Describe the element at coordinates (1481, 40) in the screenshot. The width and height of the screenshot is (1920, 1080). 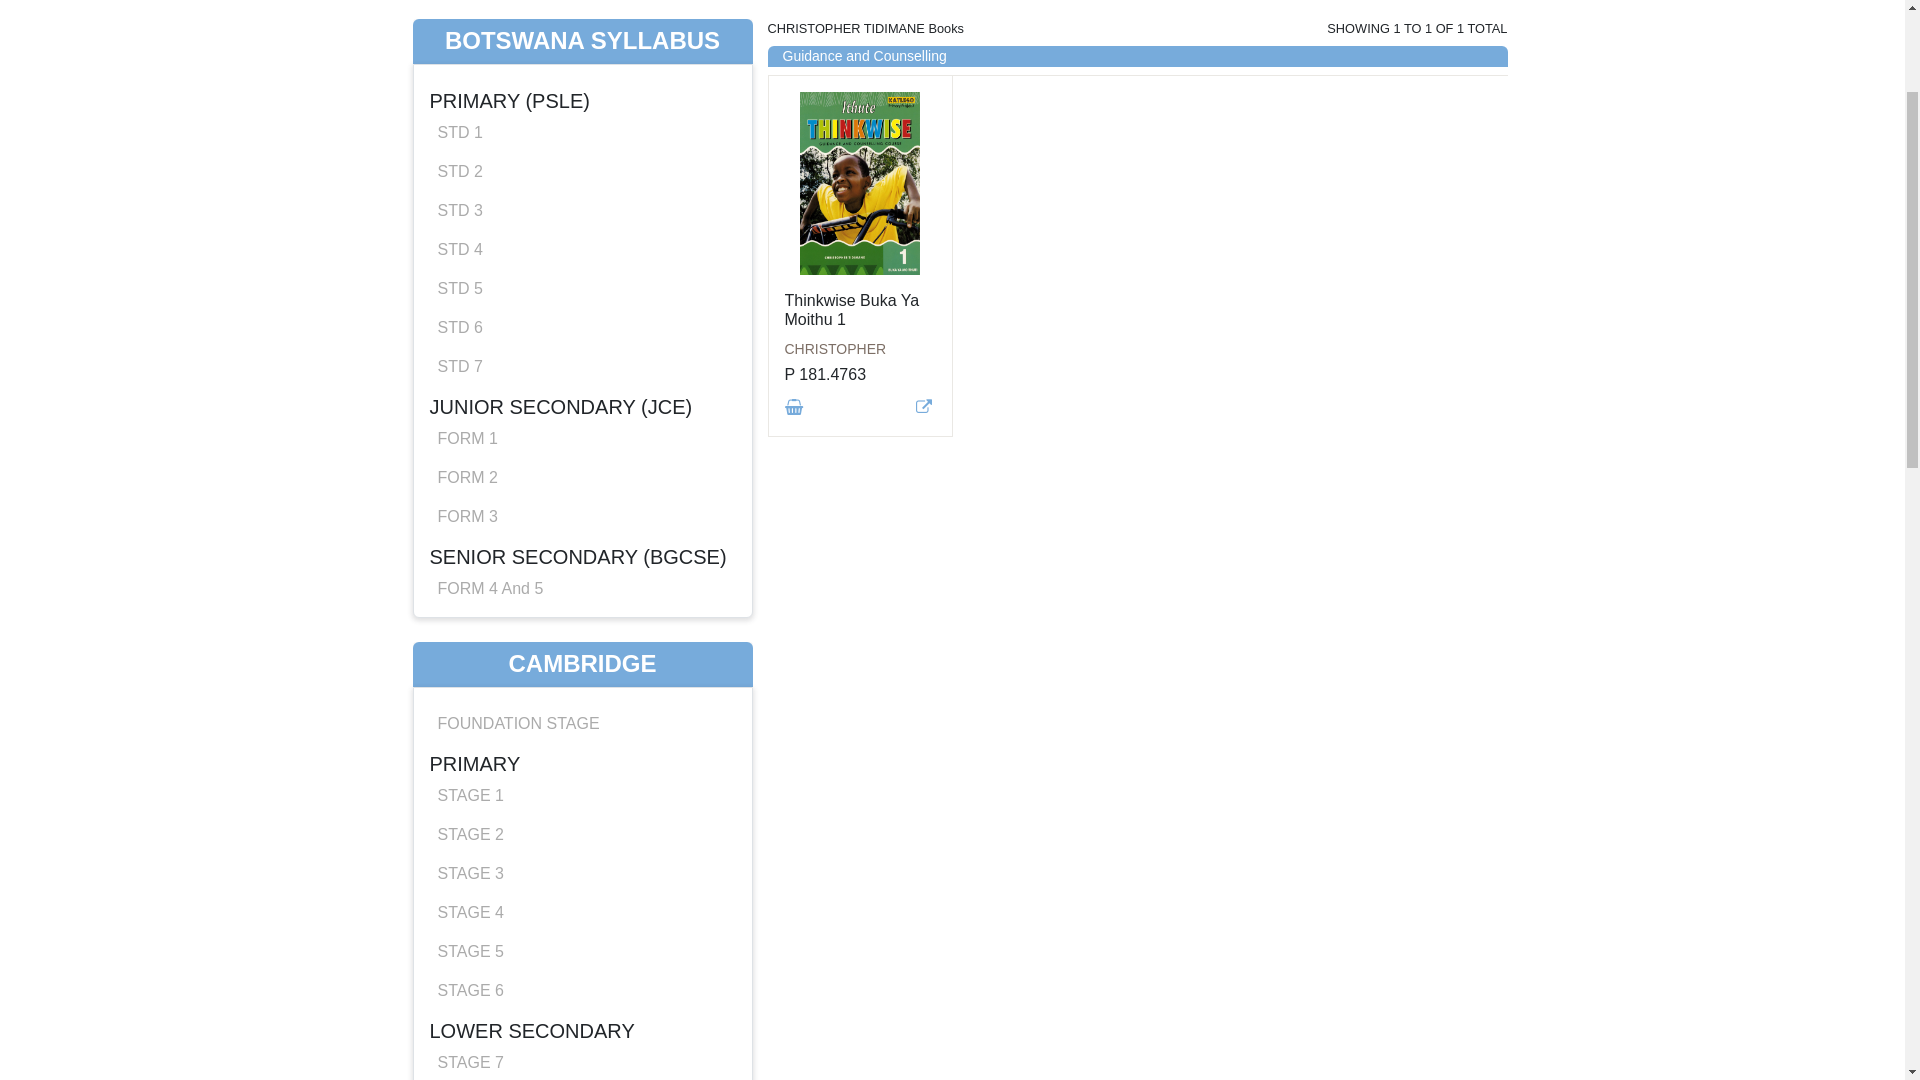
I see `Login` at that location.